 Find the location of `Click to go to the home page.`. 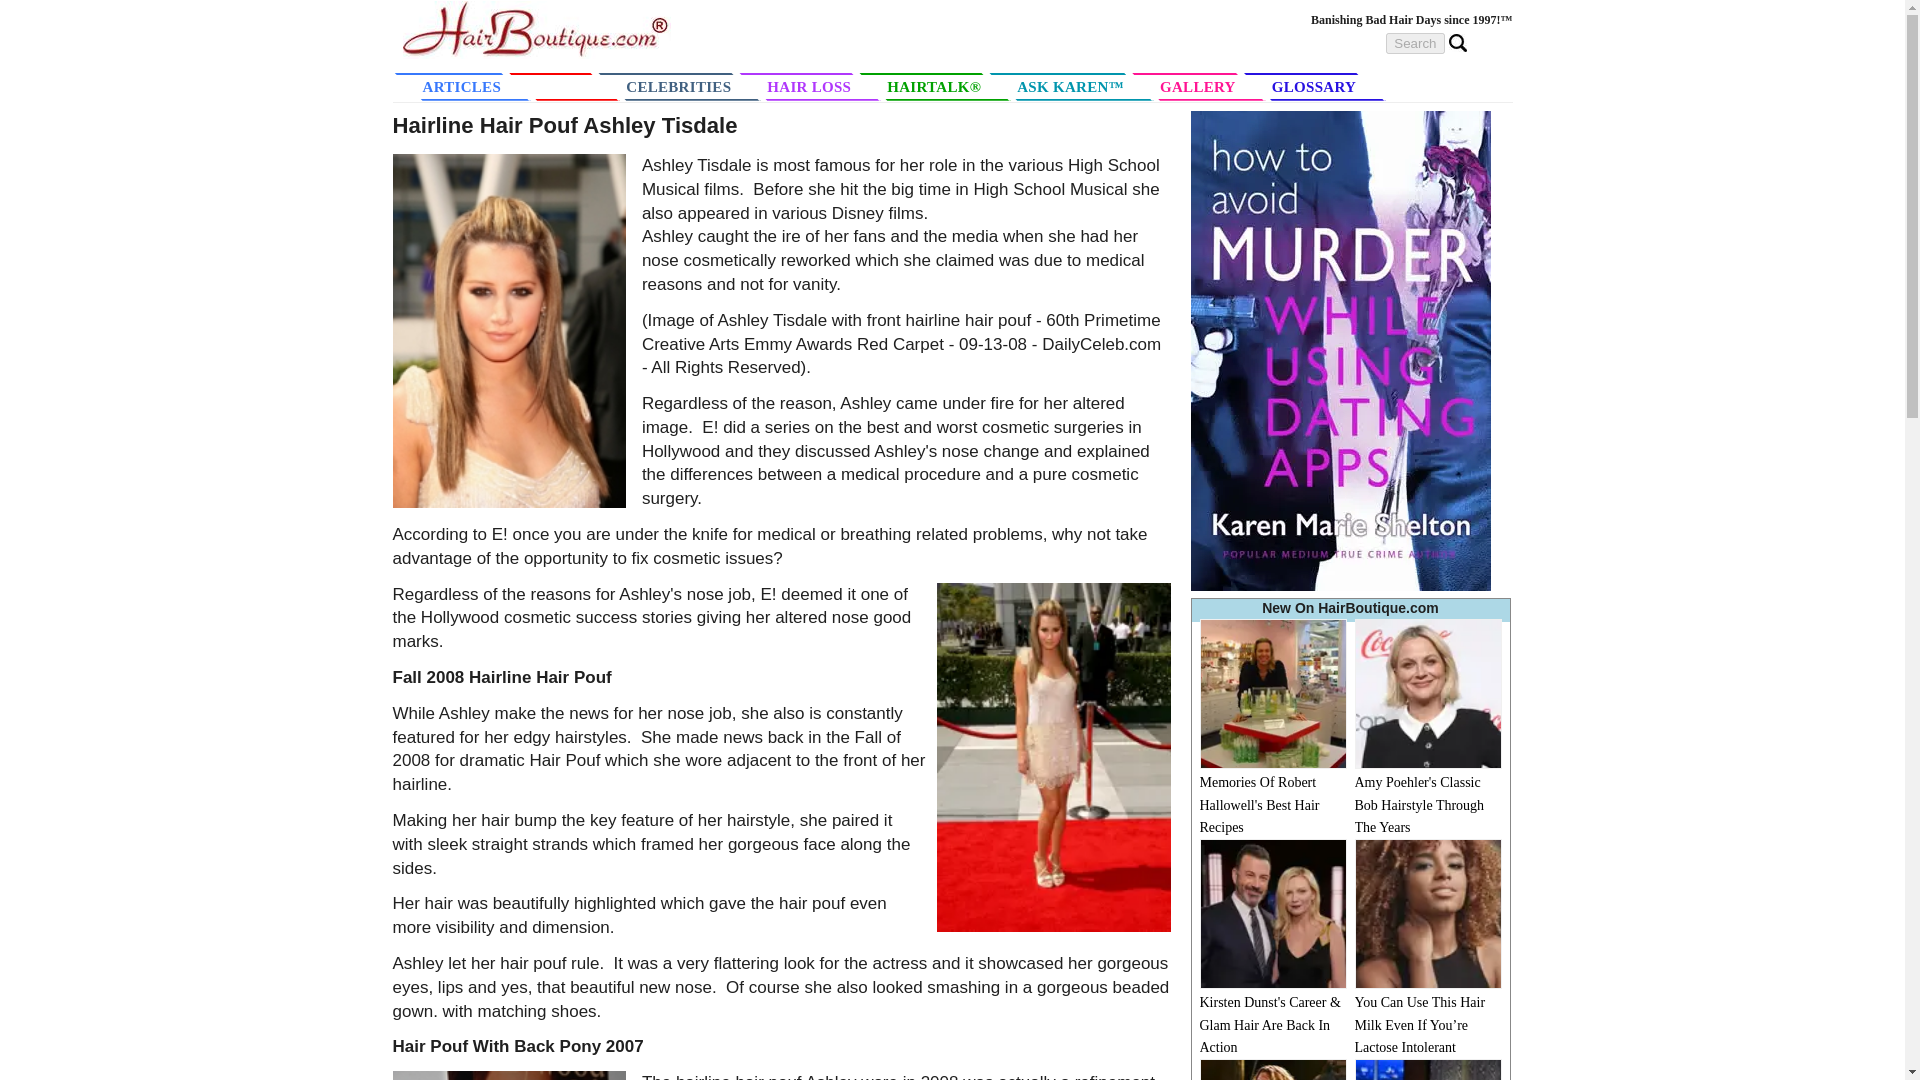

Click to go to the home page. is located at coordinates (536, 53).